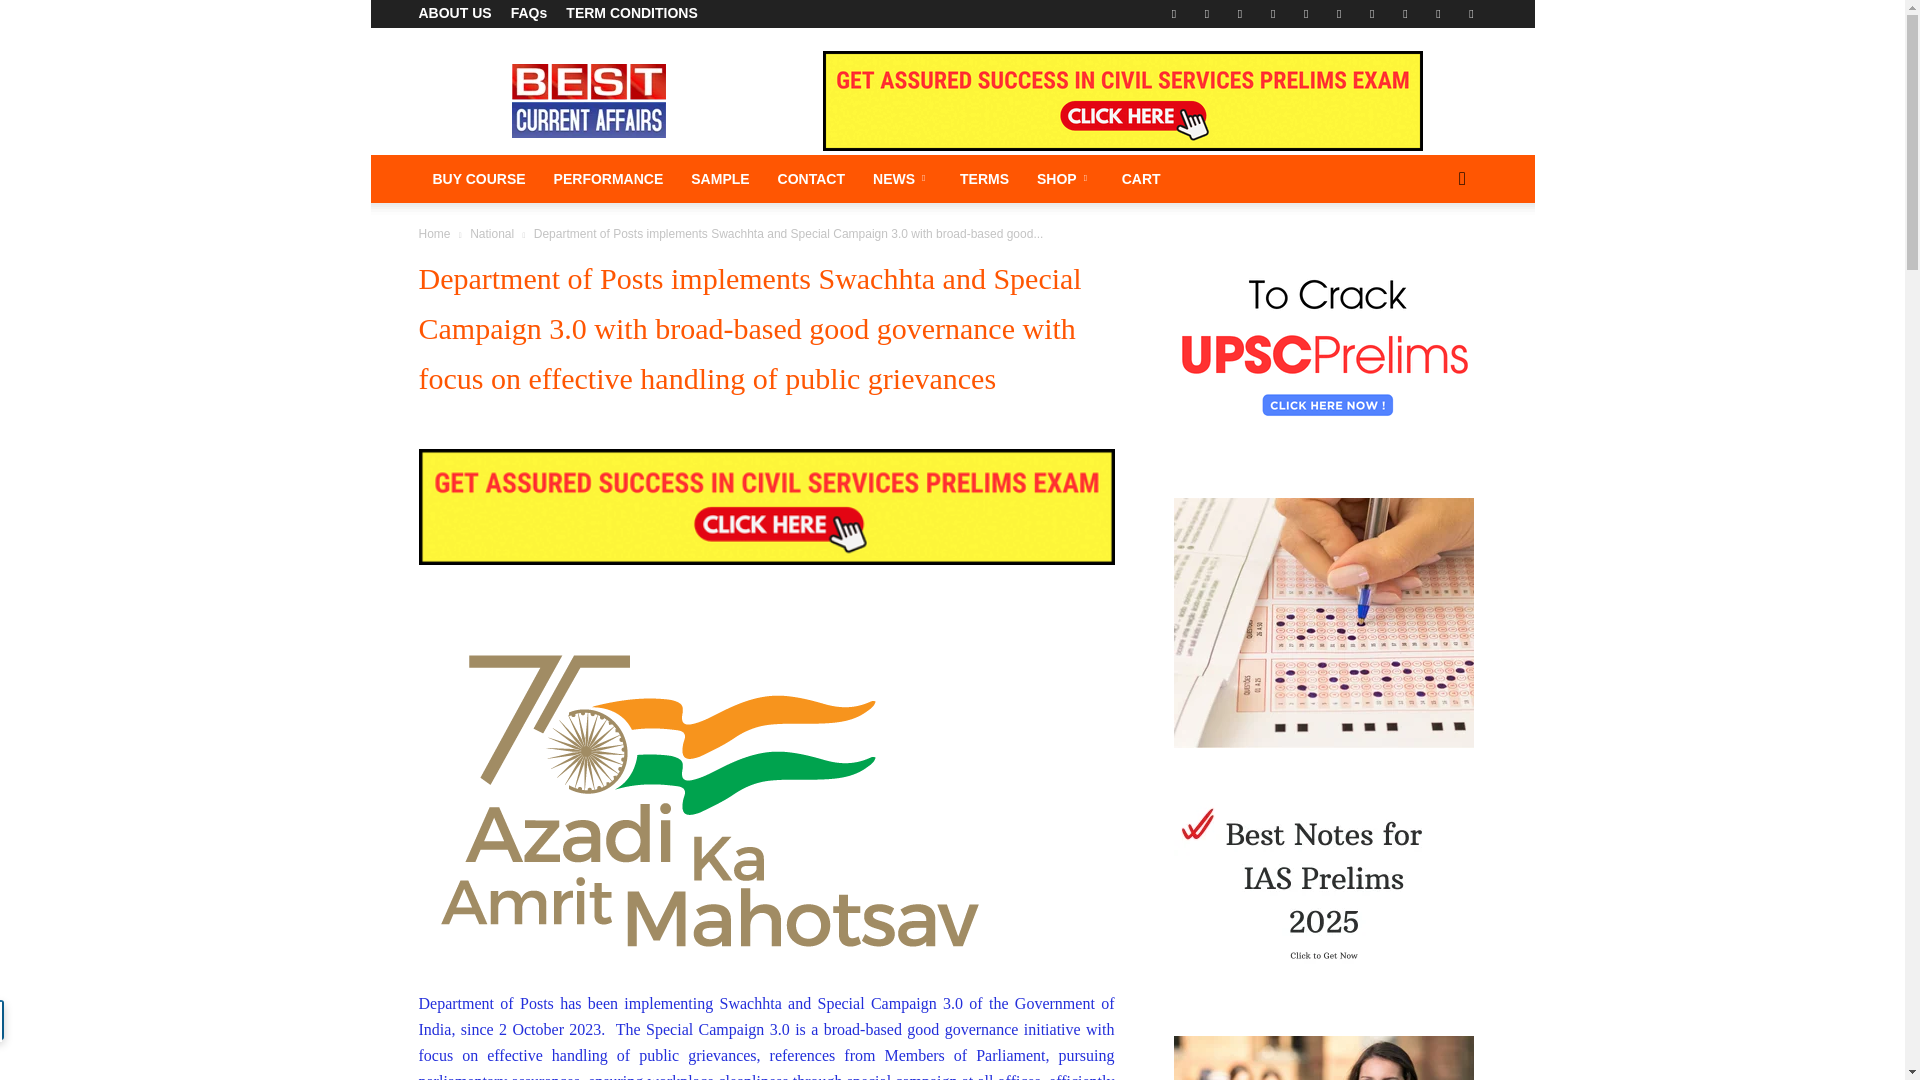  Describe the element at coordinates (1272, 14) in the screenshot. I see `Instagram` at that location.